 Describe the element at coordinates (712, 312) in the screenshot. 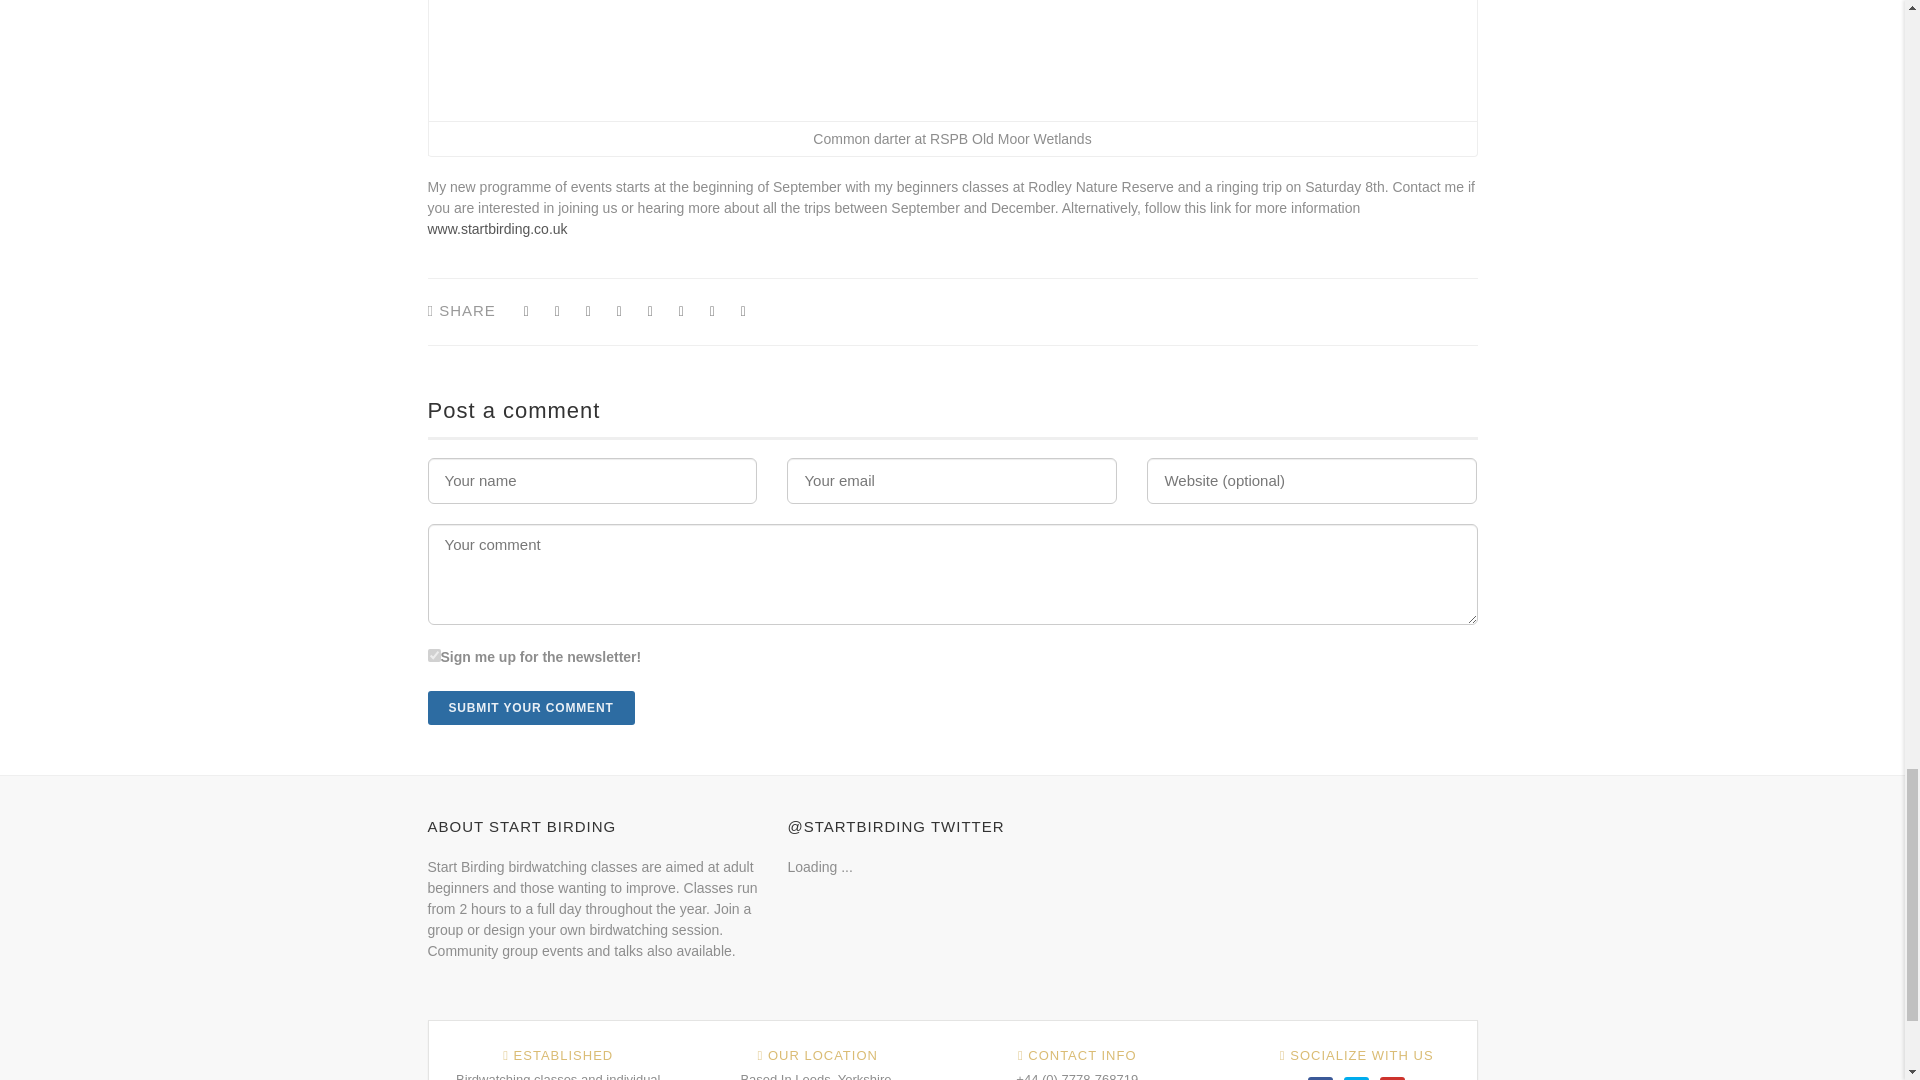

I see `Share on Linkedin` at that location.